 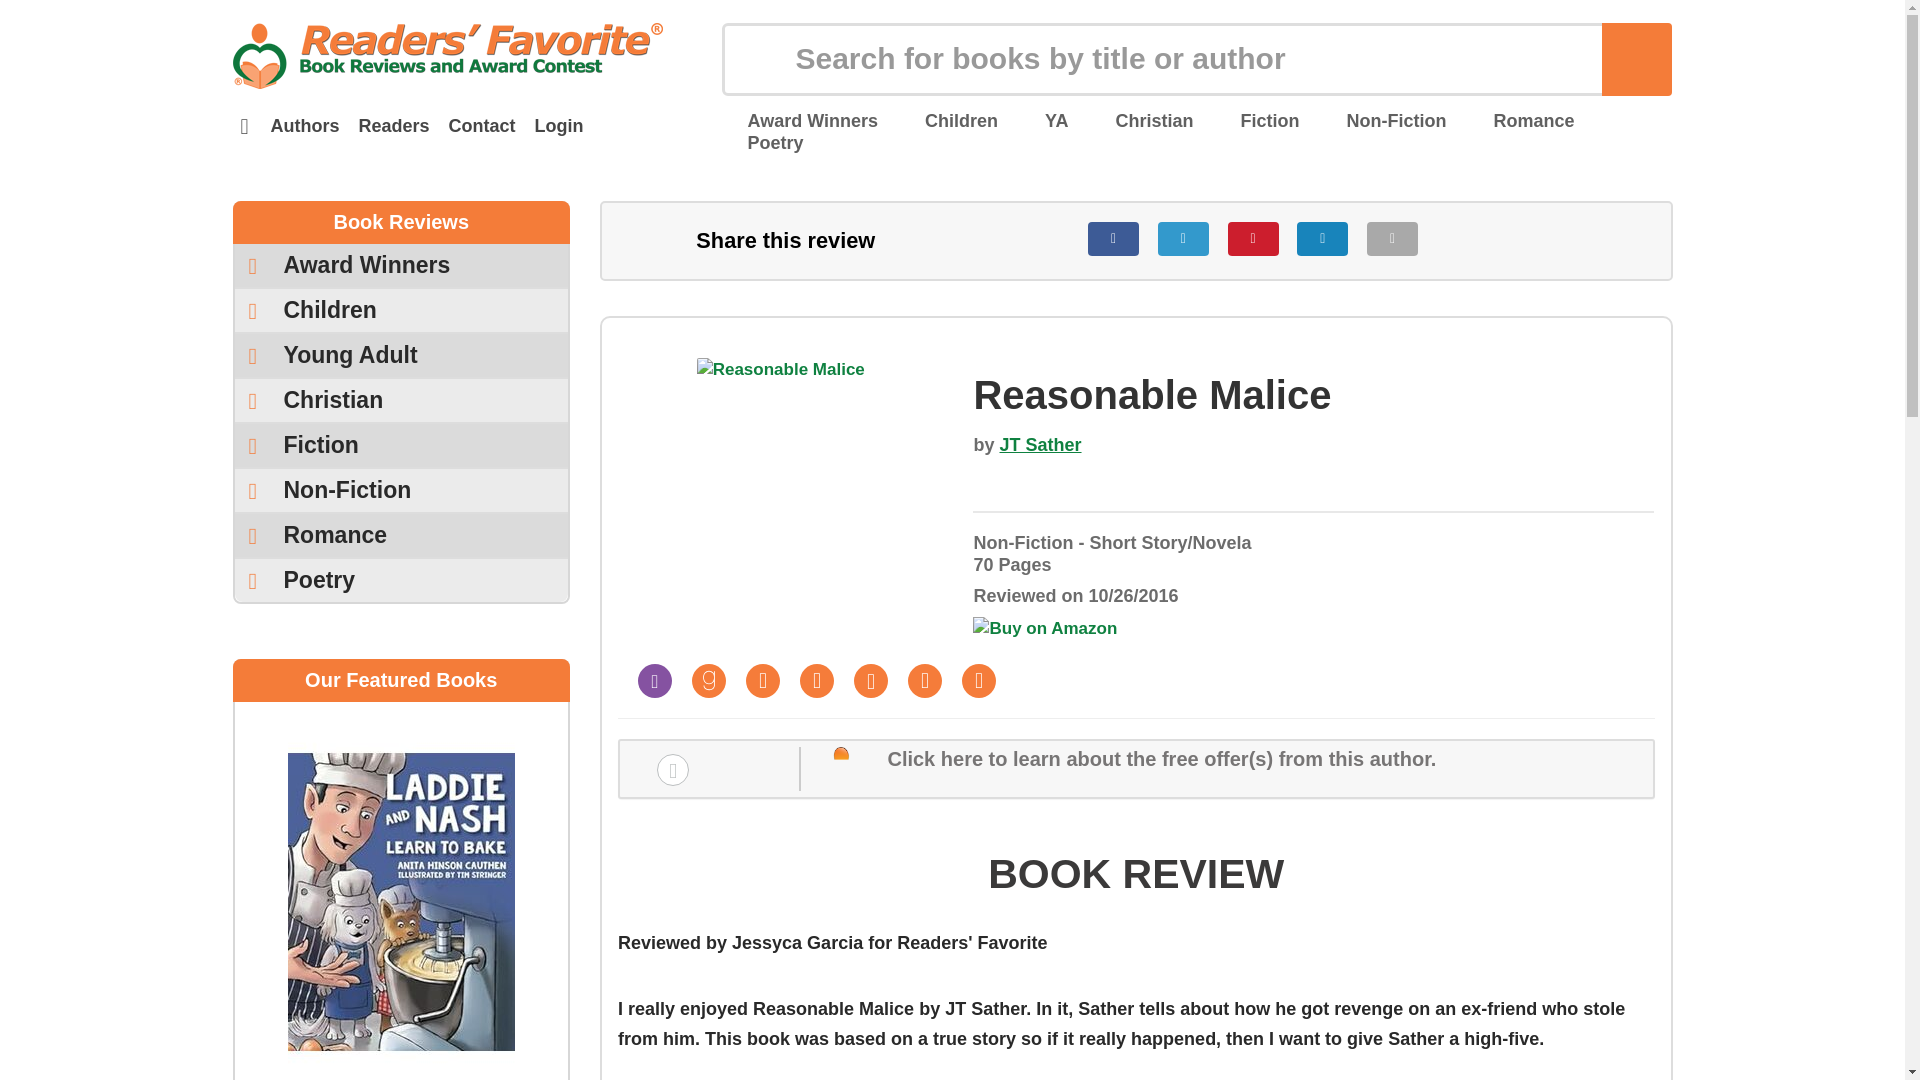 What do you see at coordinates (558, 126) in the screenshot?
I see `Login` at bounding box center [558, 126].